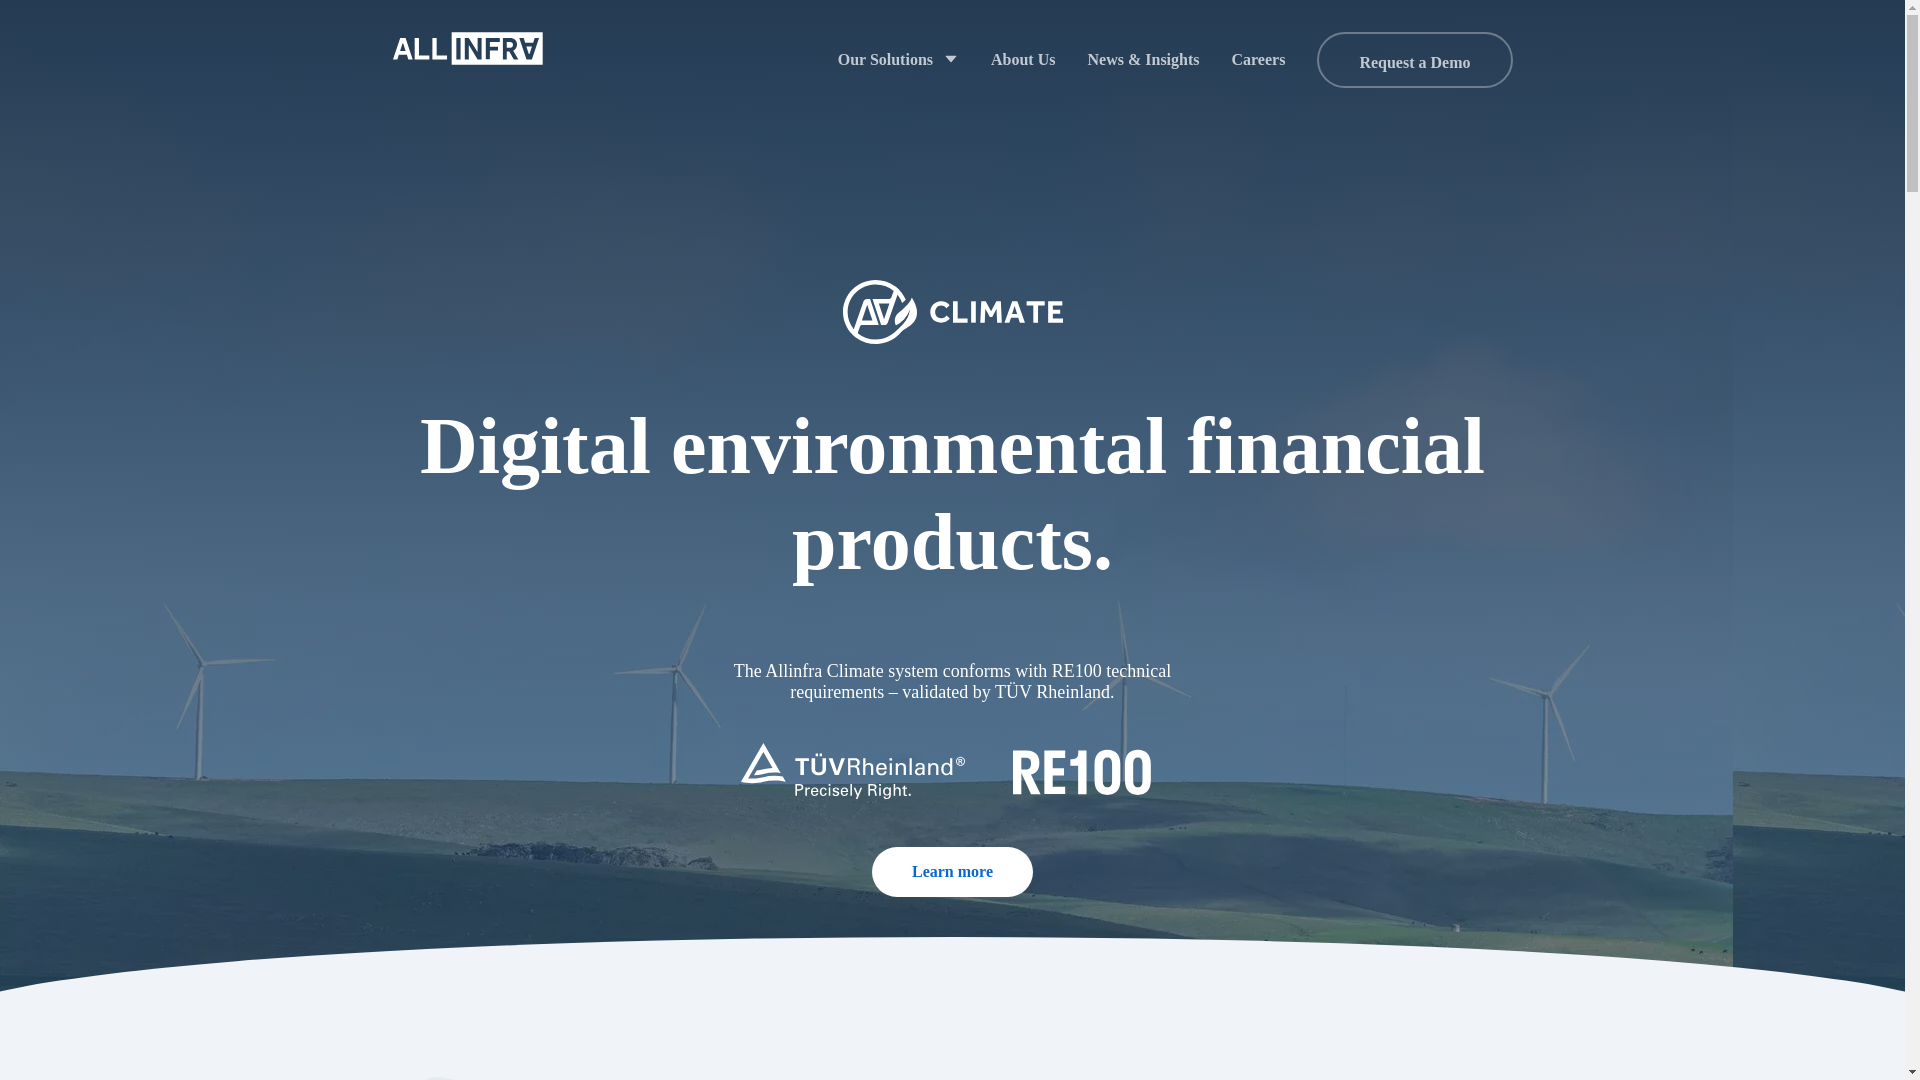 The height and width of the screenshot is (1080, 1920). I want to click on Request a Demo, so click(1414, 60).